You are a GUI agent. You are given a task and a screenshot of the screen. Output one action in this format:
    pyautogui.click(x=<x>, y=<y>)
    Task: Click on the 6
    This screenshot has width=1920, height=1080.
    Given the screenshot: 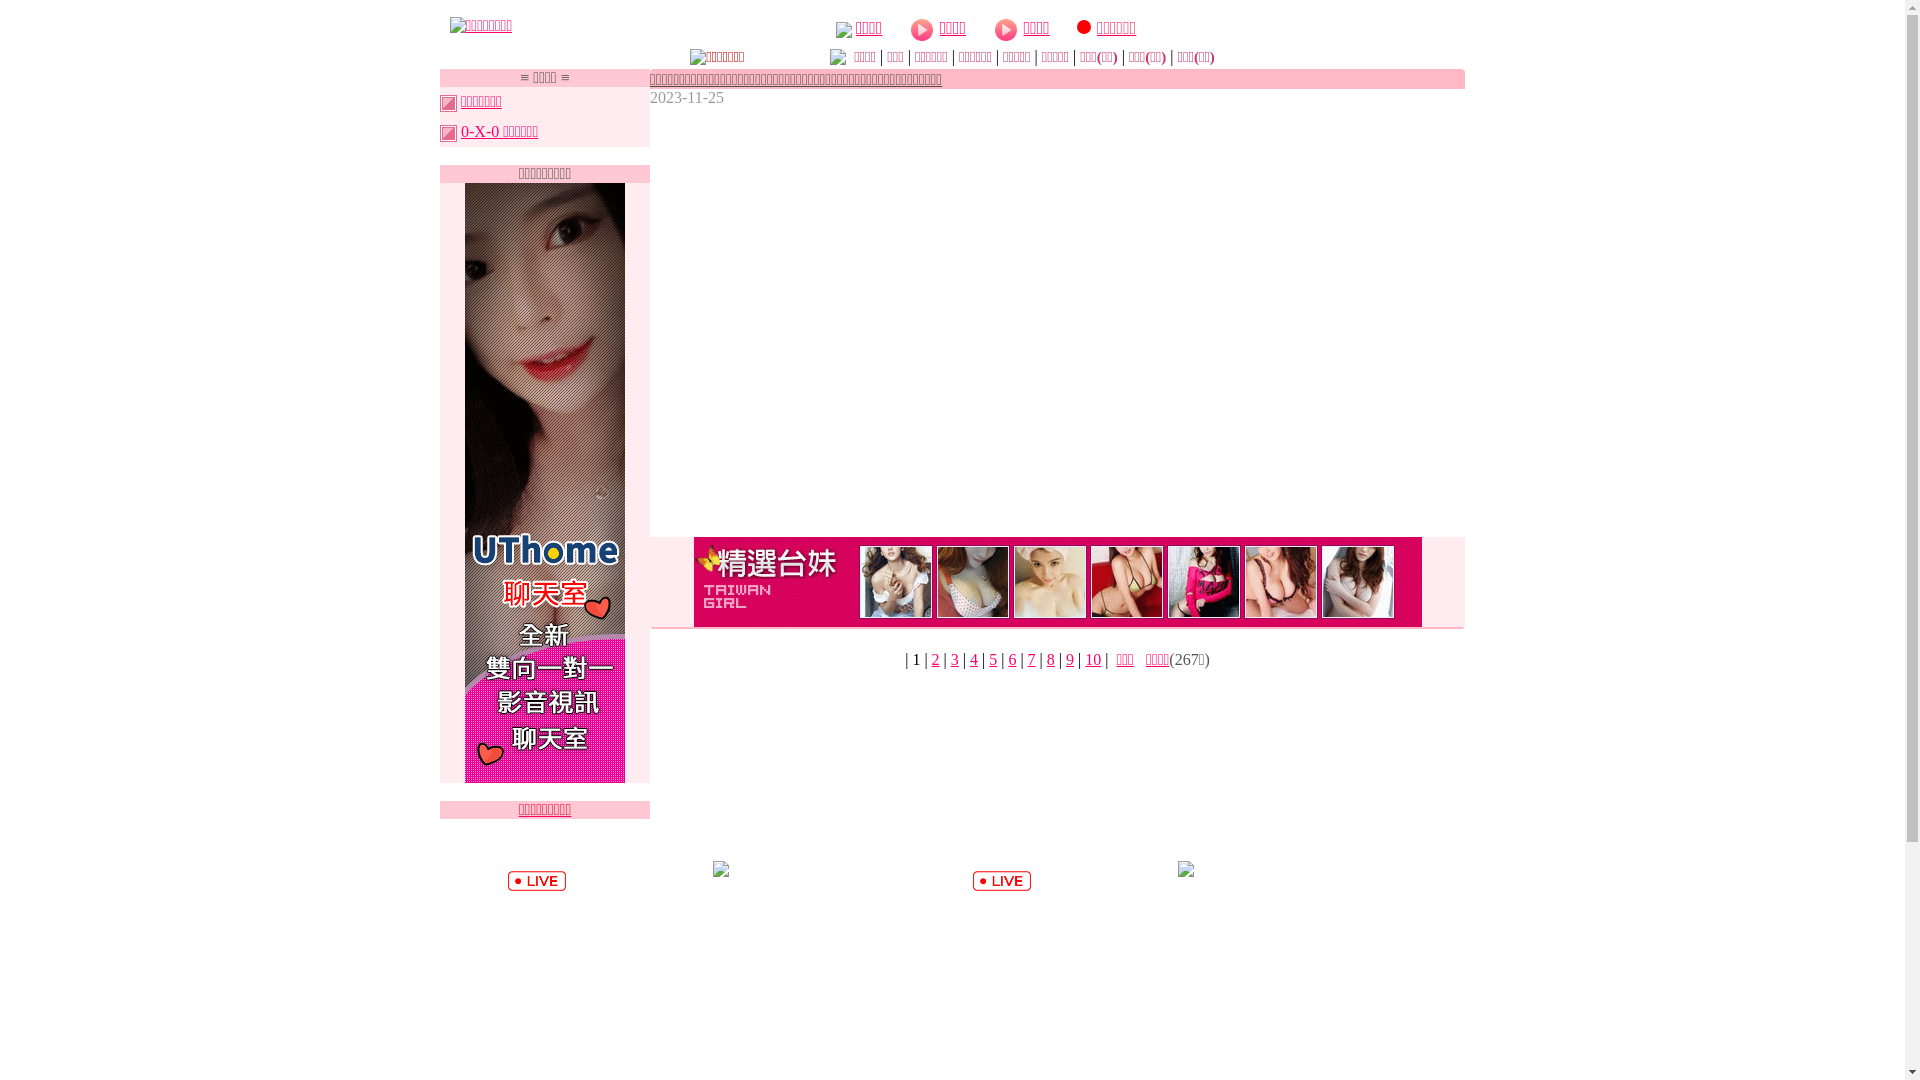 What is the action you would take?
    pyautogui.click(x=1012, y=660)
    